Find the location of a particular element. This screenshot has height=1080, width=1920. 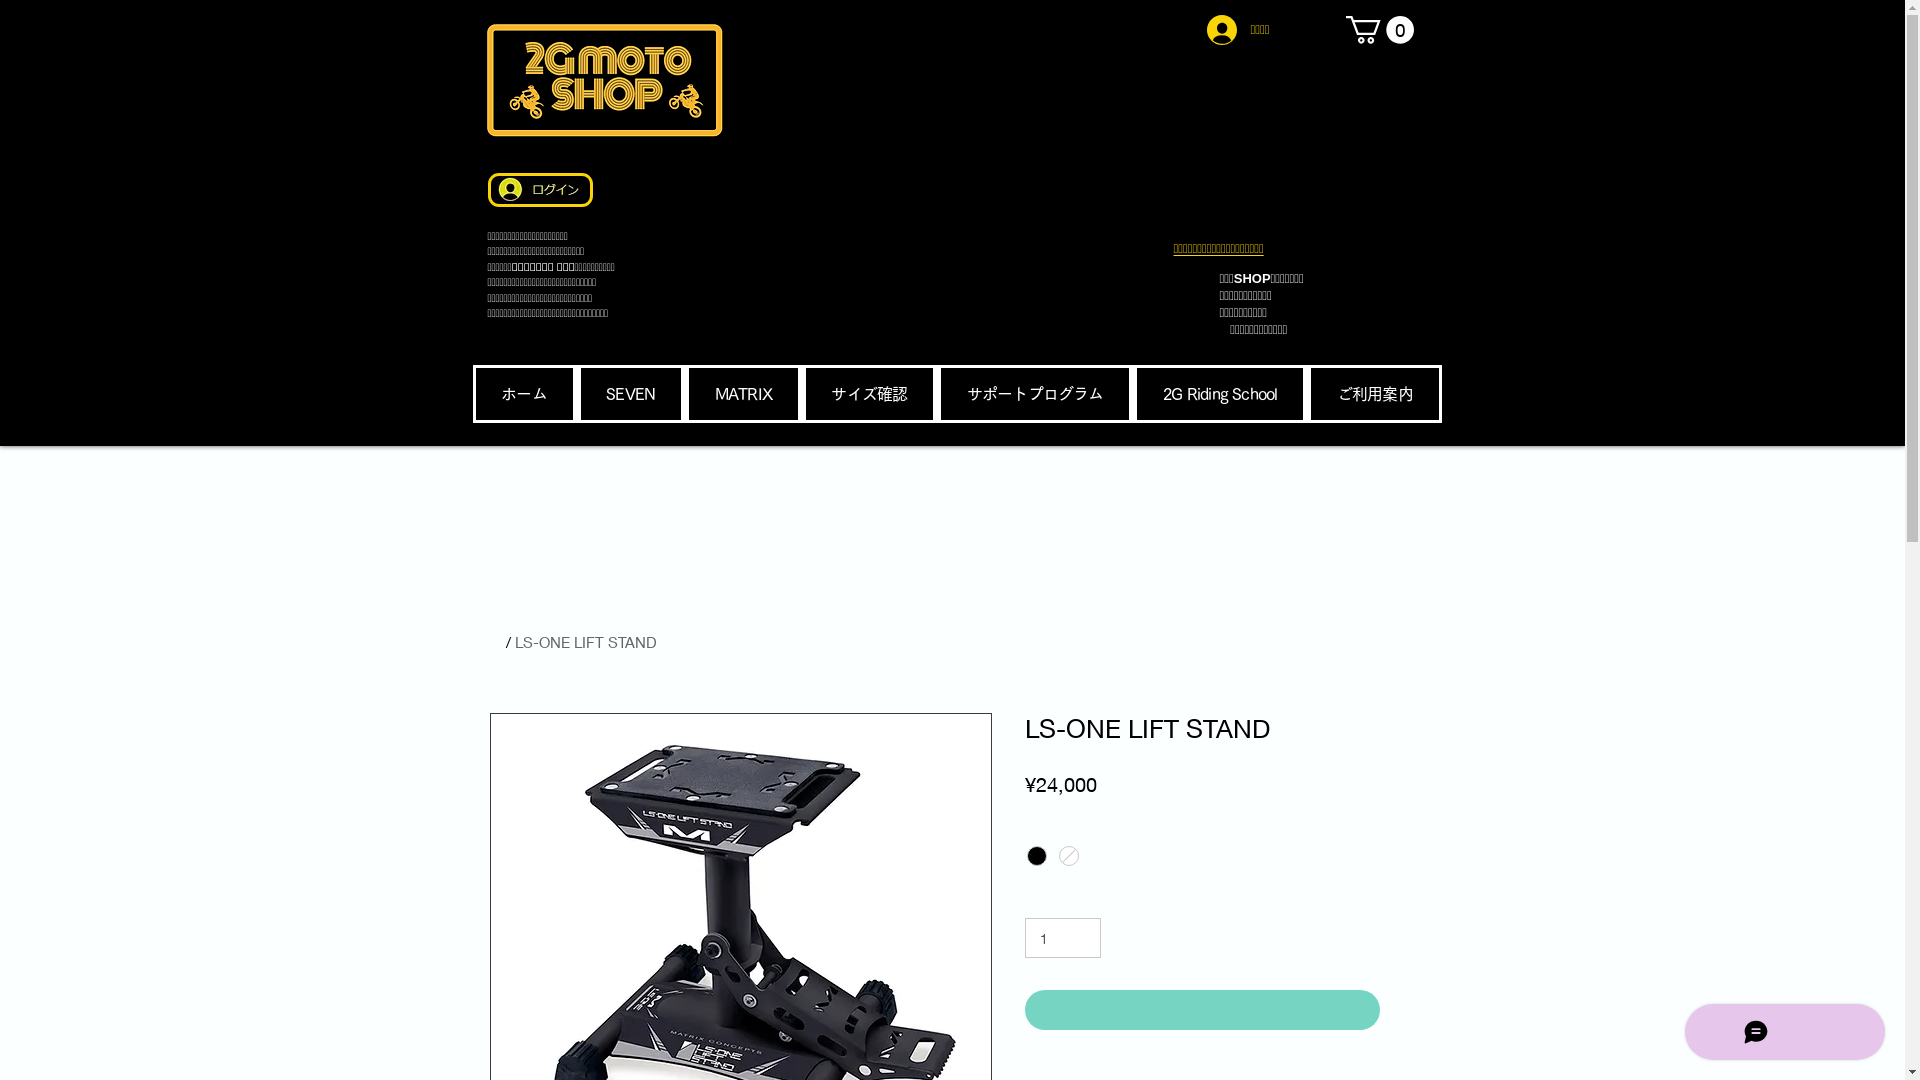

MATRIX is located at coordinates (744, 394).